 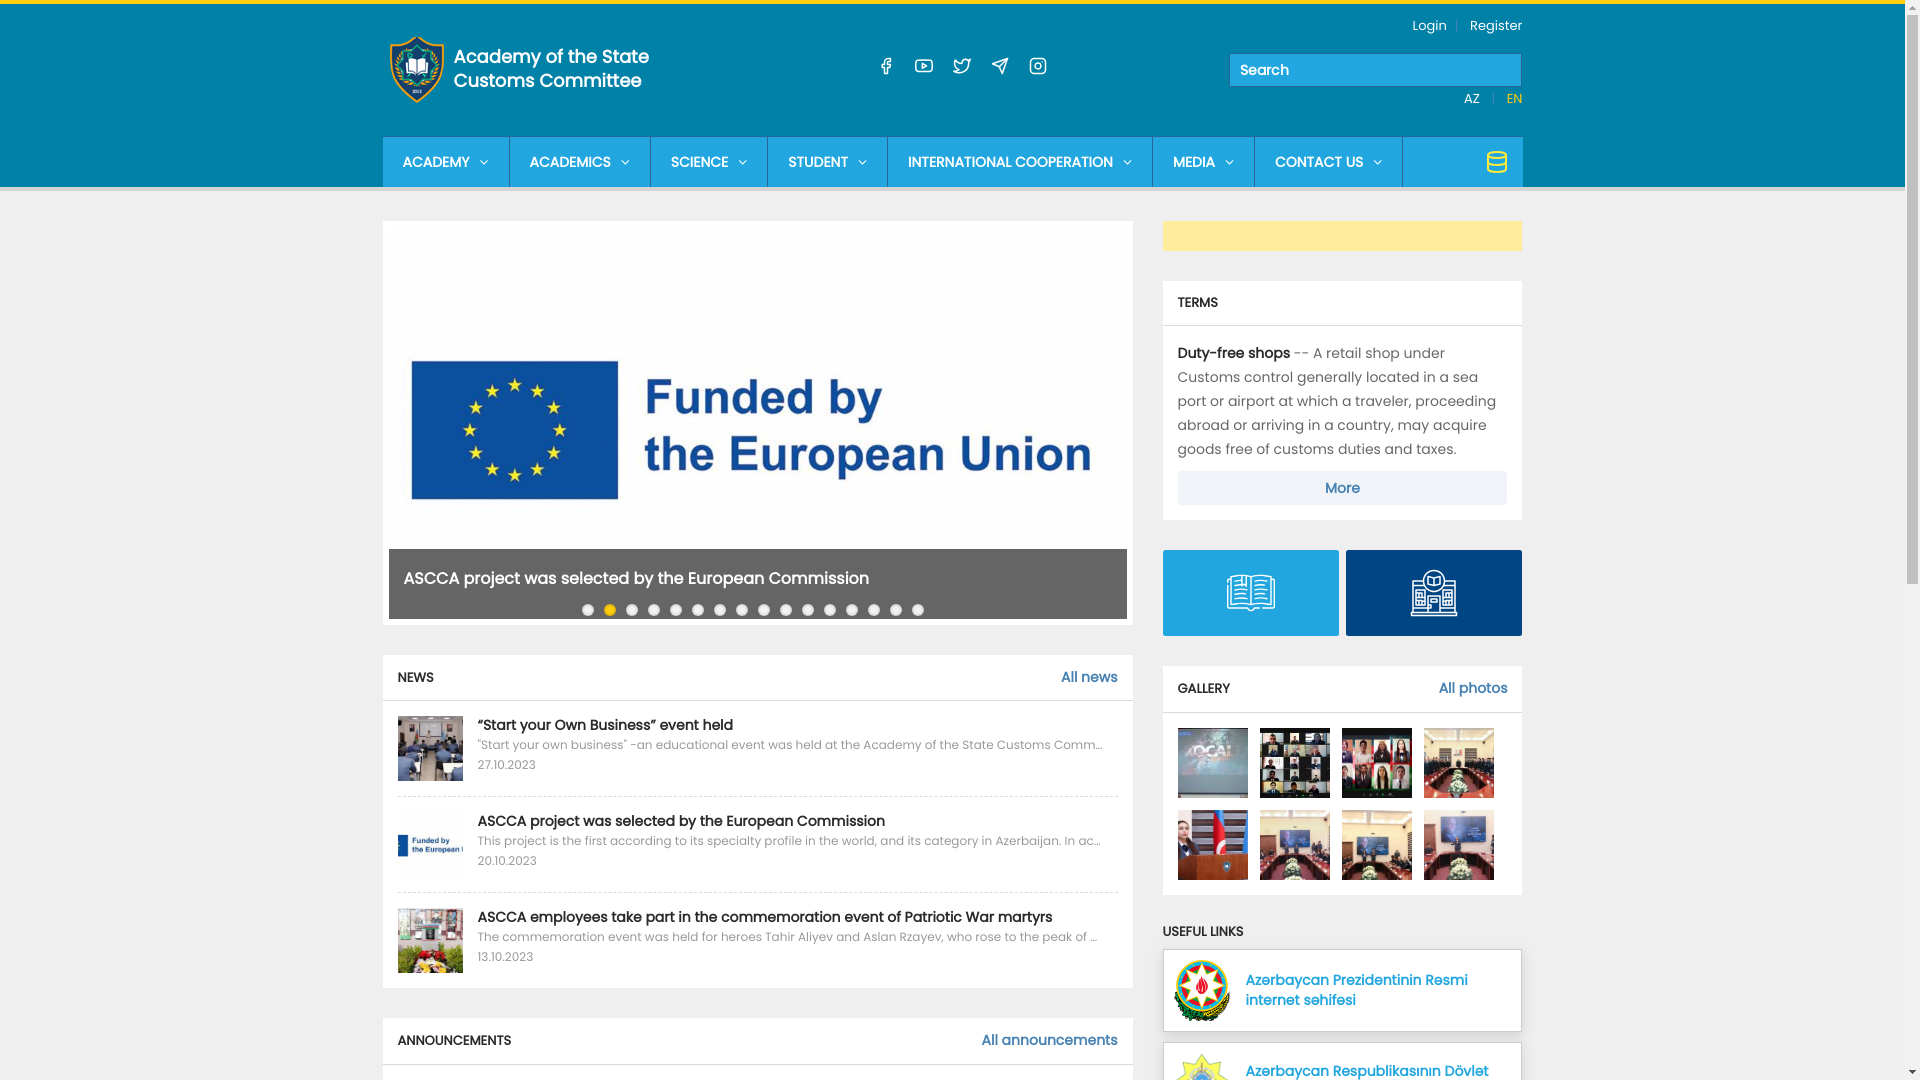 I want to click on EN, so click(x=1515, y=98).